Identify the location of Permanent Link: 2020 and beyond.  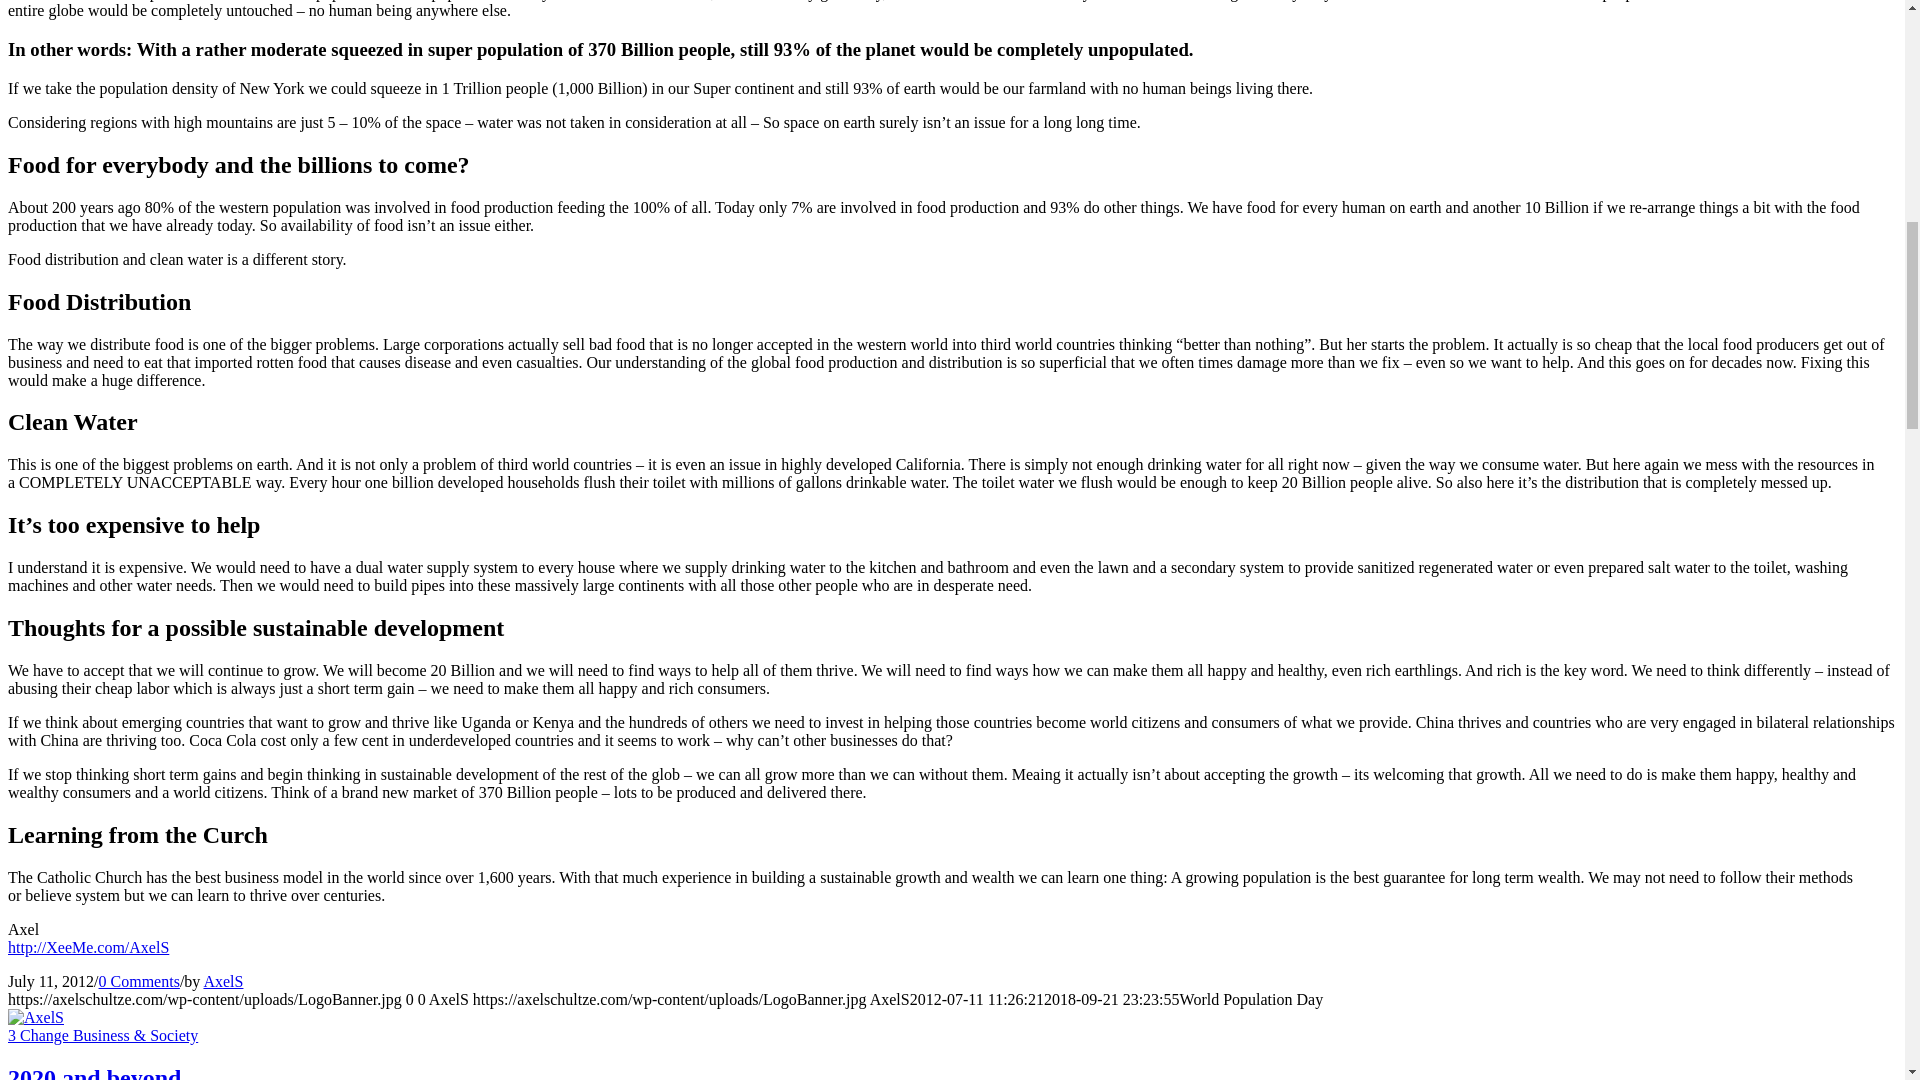
(94, 1072).